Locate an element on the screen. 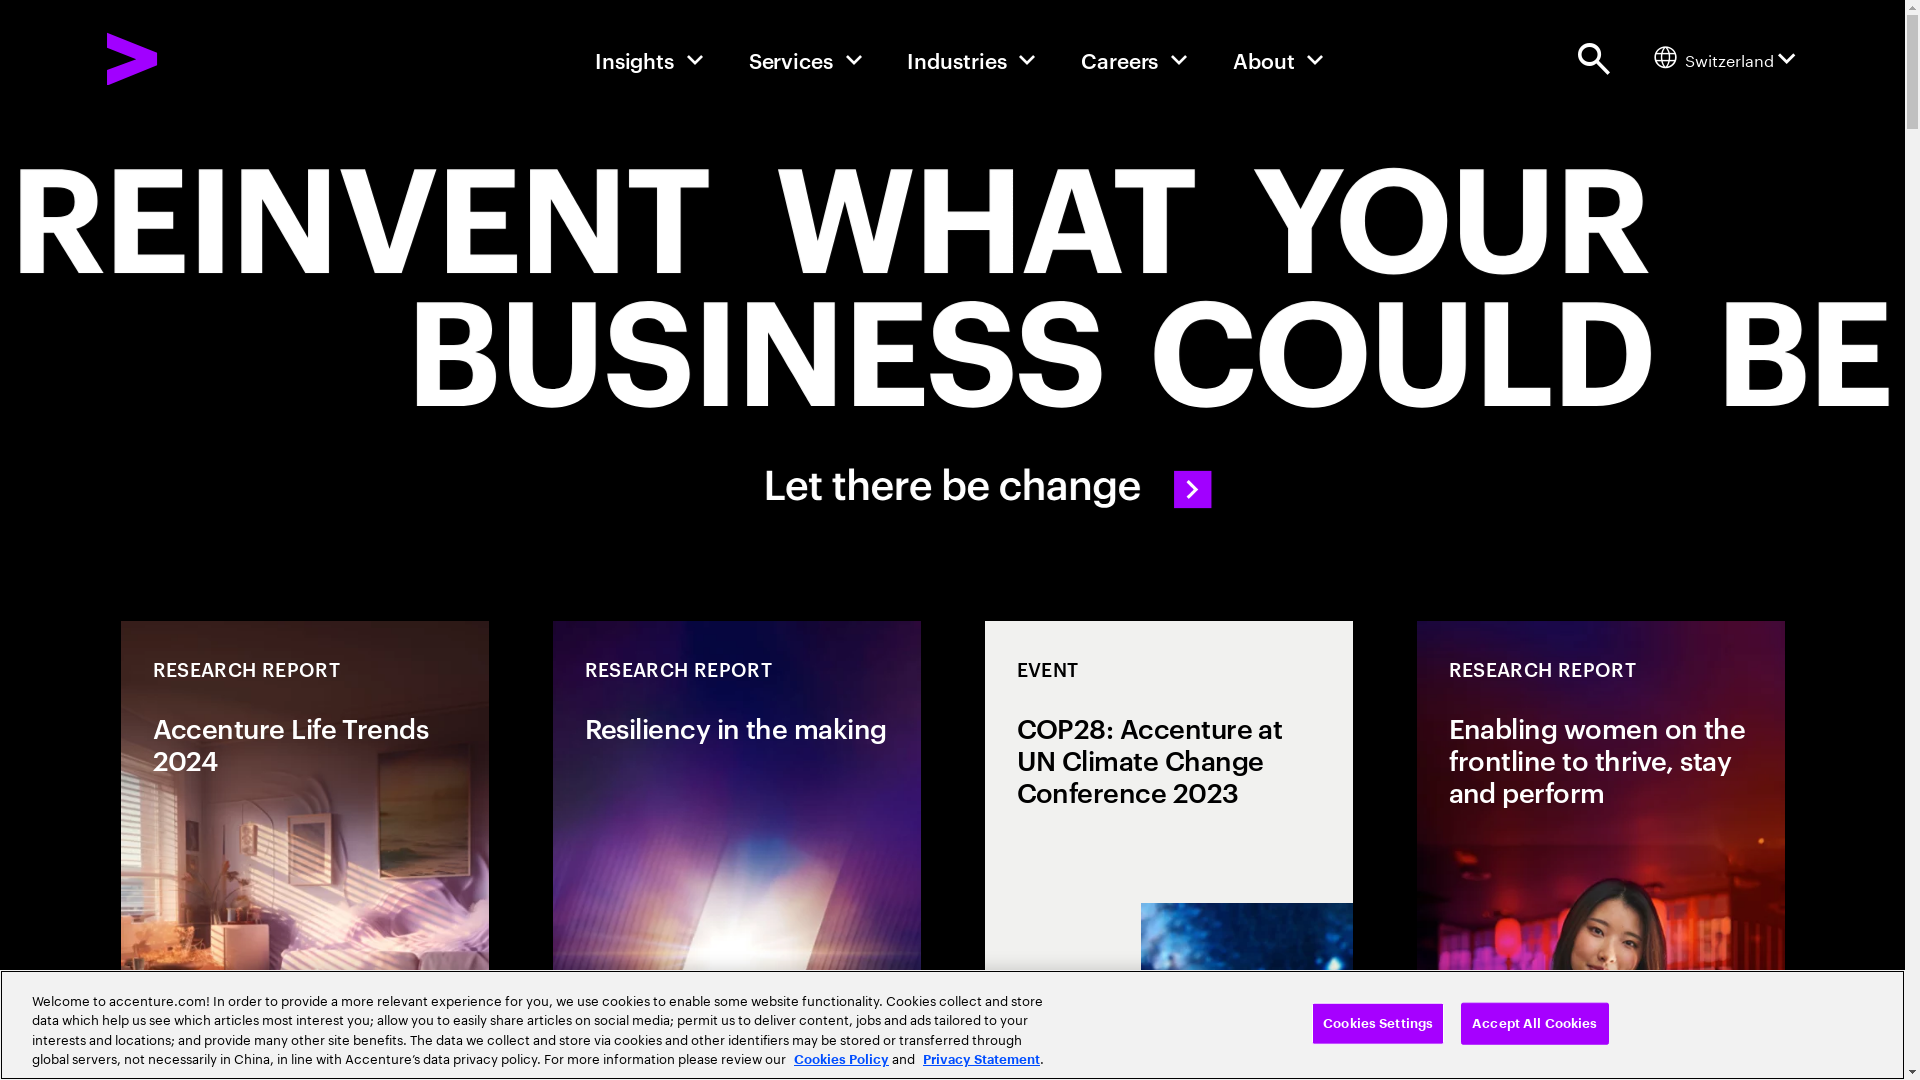 This screenshot has height=1080, width=1920. Cookies Policy is located at coordinates (842, 1060).